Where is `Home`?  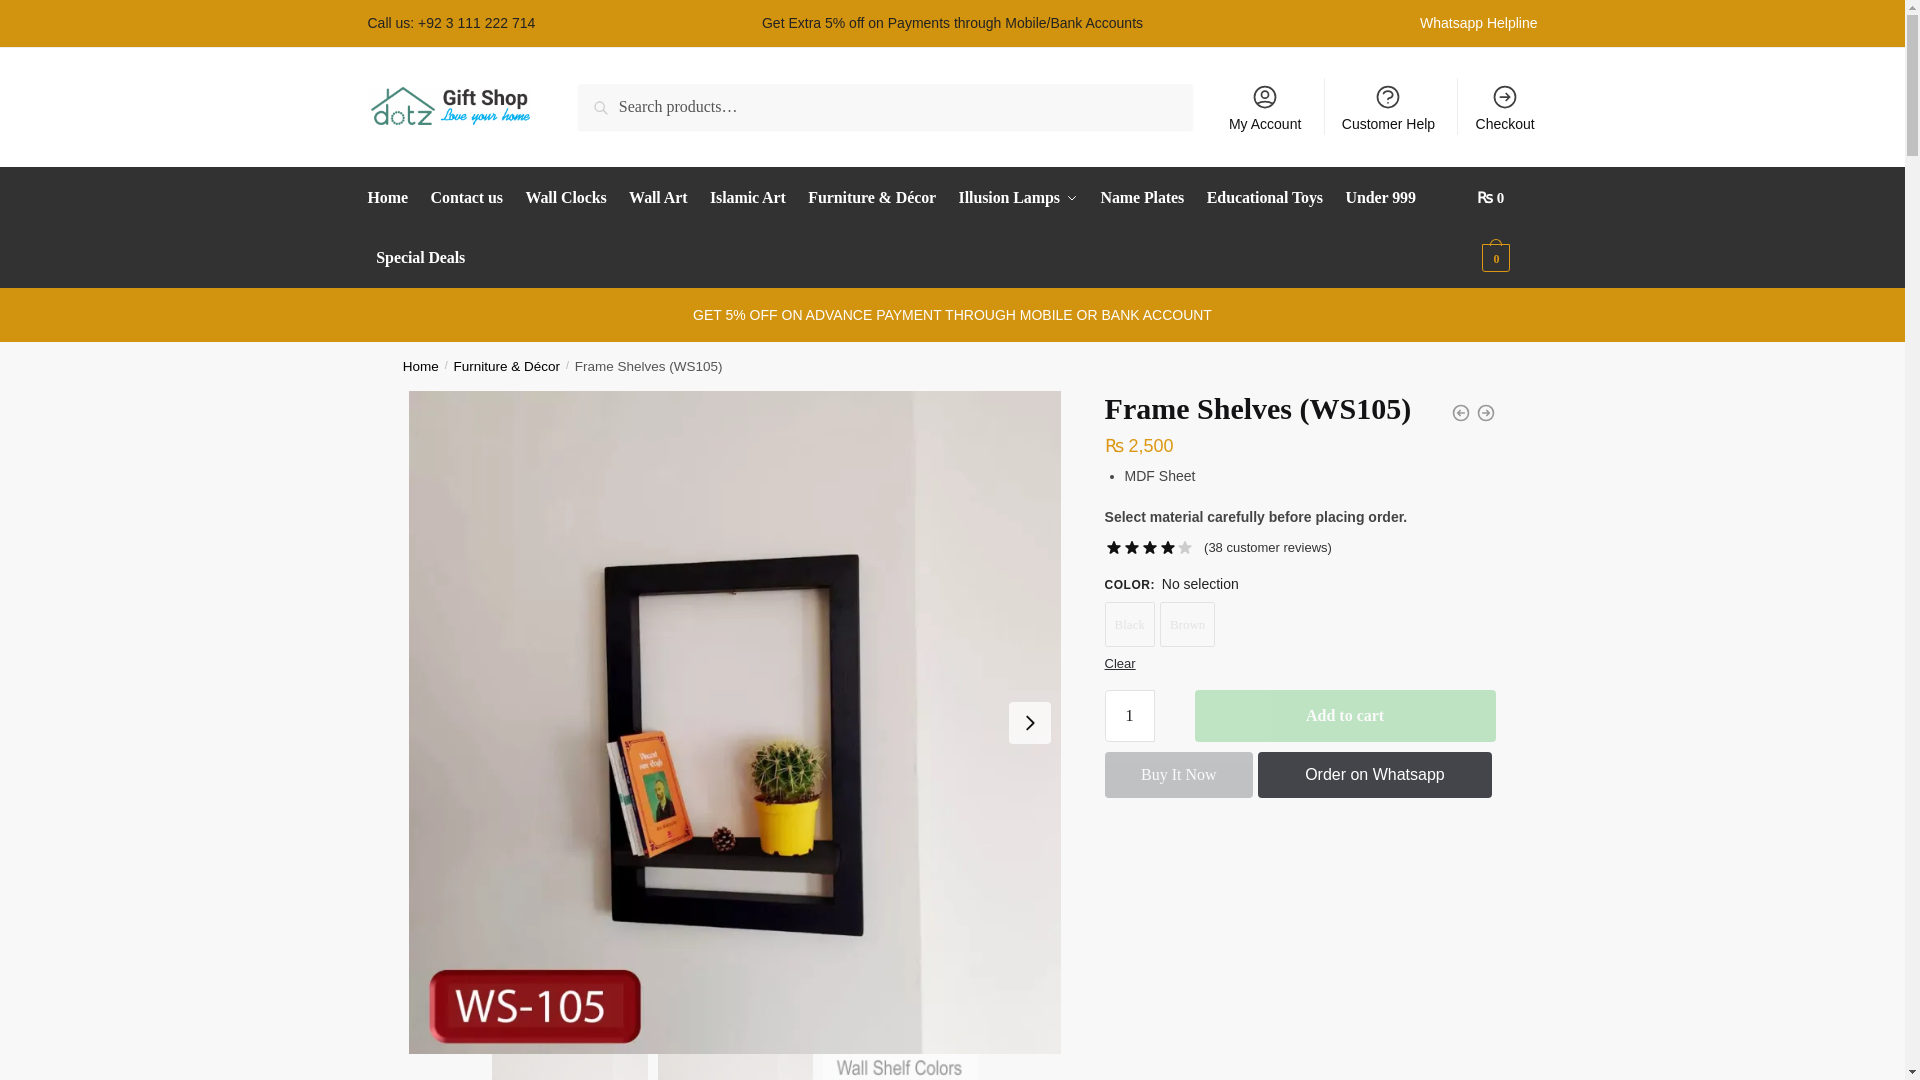 Home is located at coordinates (392, 198).